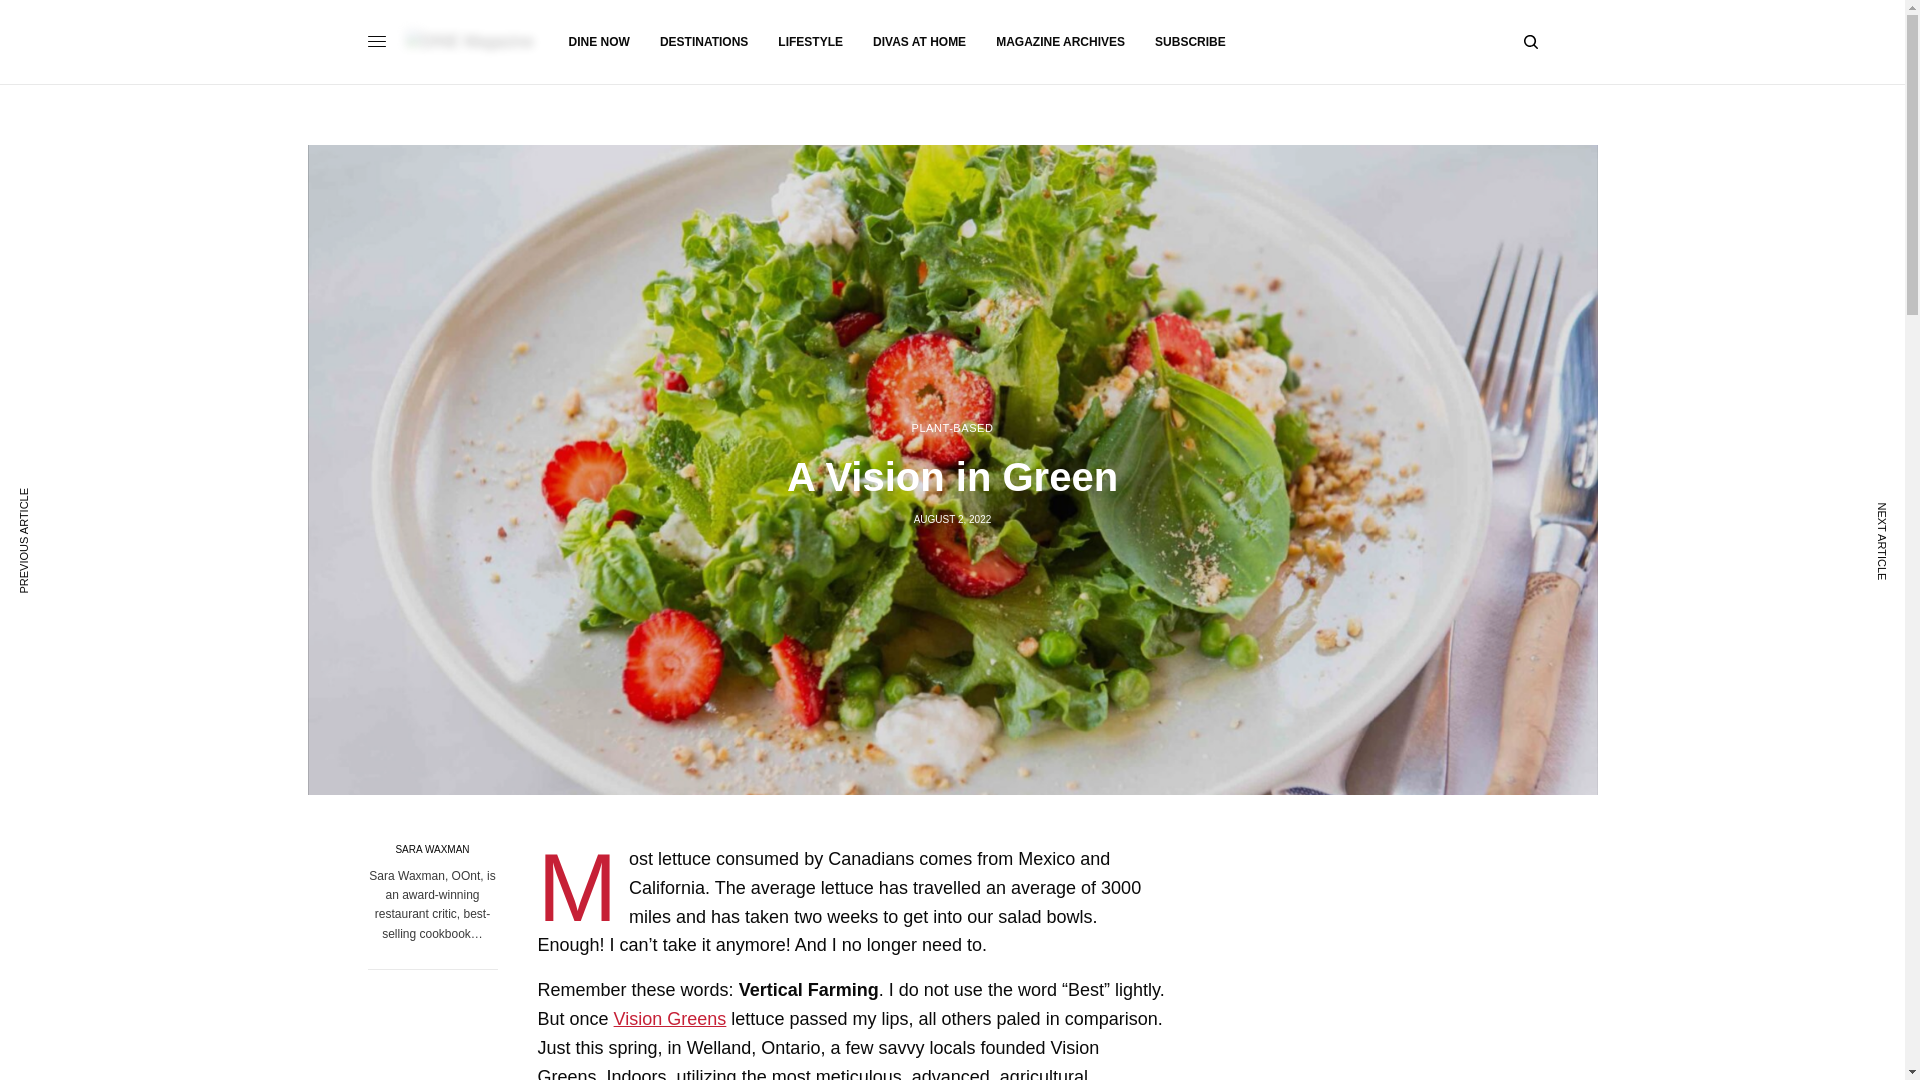  What do you see at coordinates (953, 428) in the screenshot?
I see `PLANT-BASED` at bounding box center [953, 428].